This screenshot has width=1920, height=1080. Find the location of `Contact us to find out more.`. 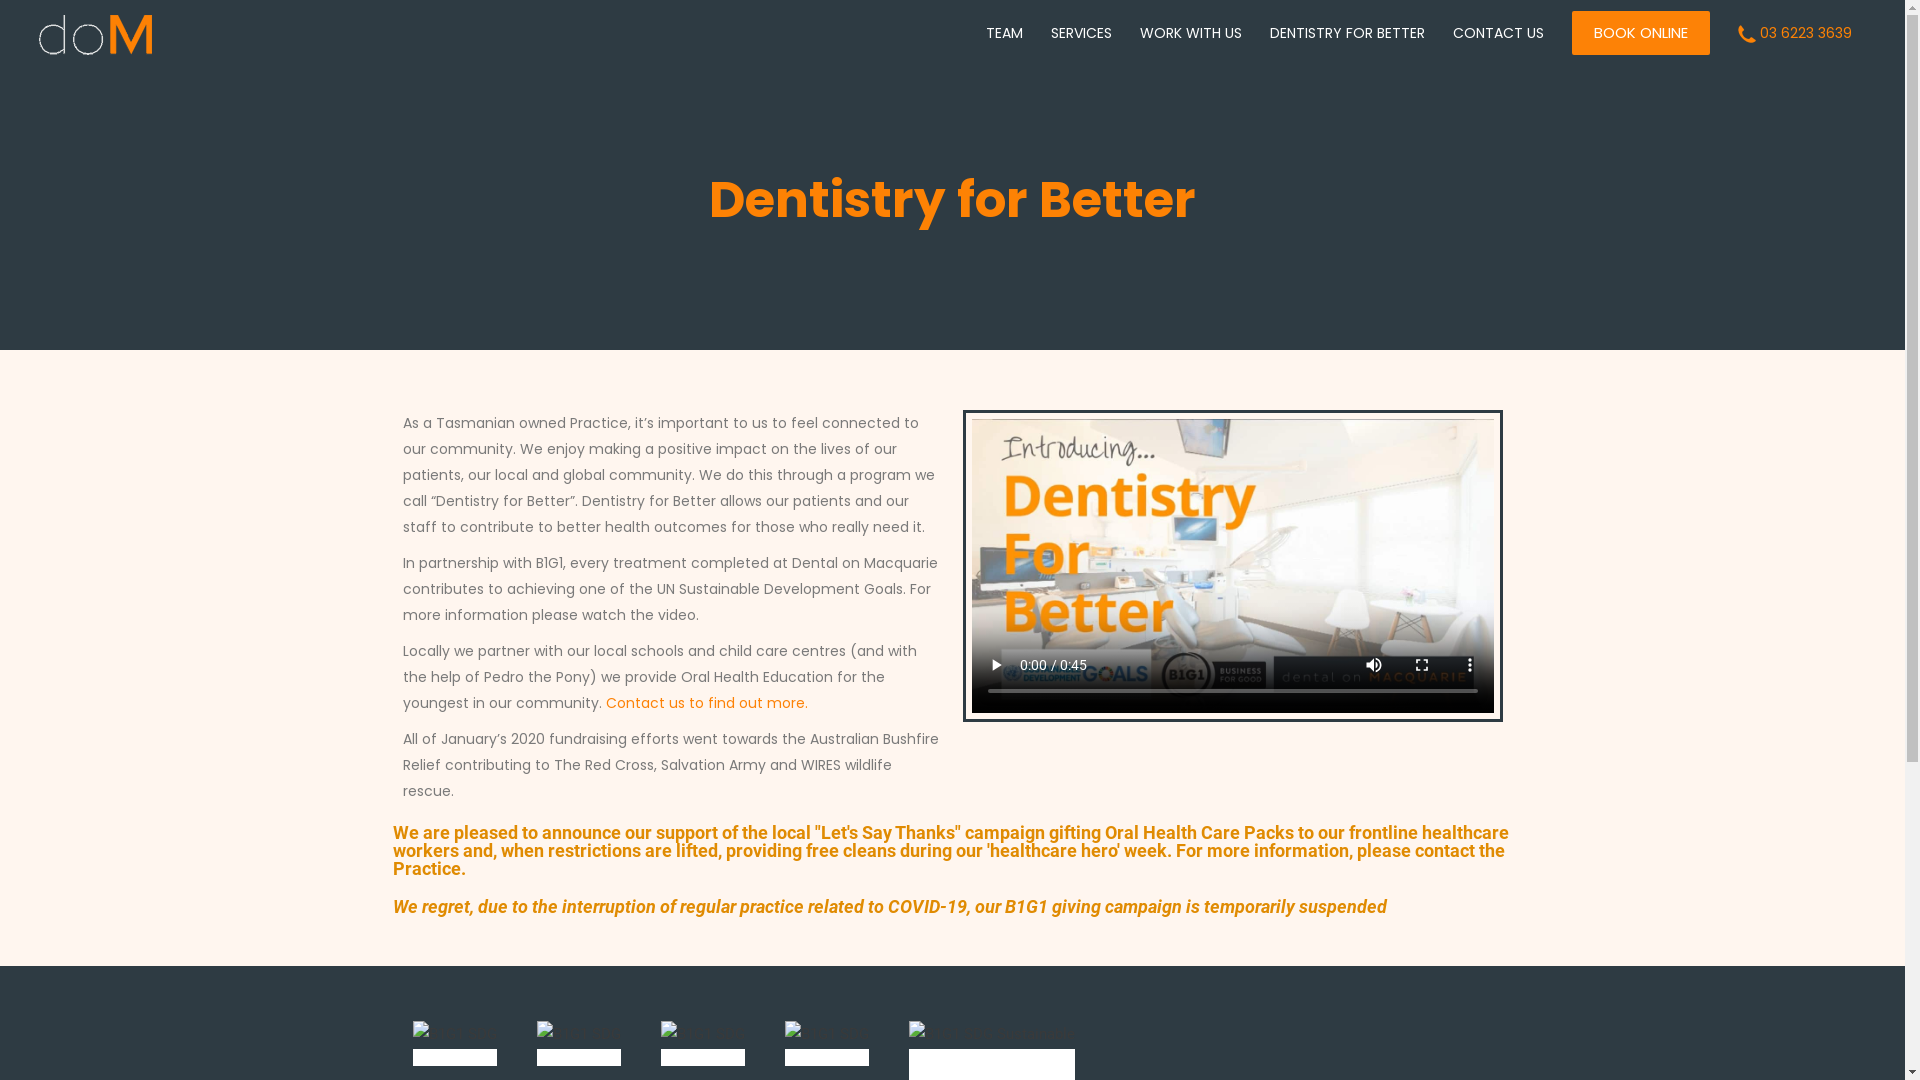

Contact us to find out more. is located at coordinates (707, 703).